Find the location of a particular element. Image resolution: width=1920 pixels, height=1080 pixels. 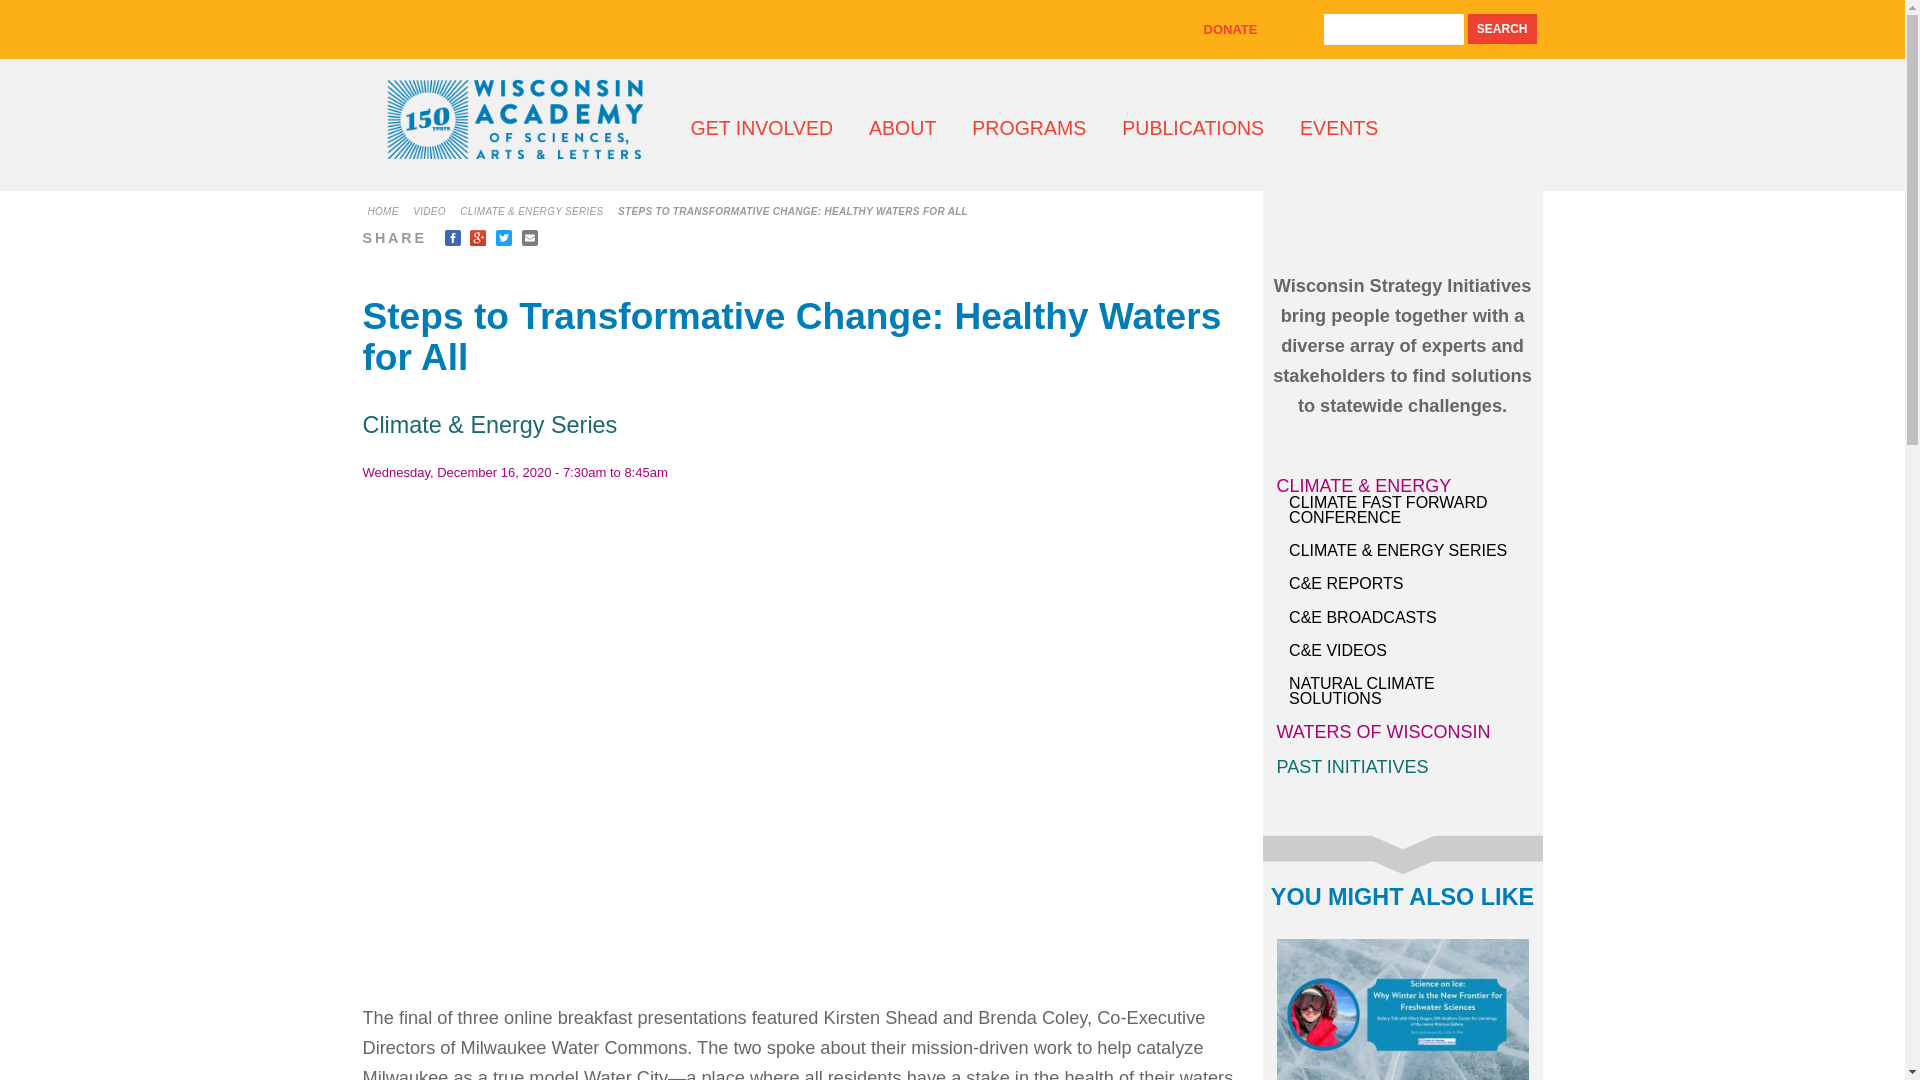

GET INVOLVED is located at coordinates (761, 128).